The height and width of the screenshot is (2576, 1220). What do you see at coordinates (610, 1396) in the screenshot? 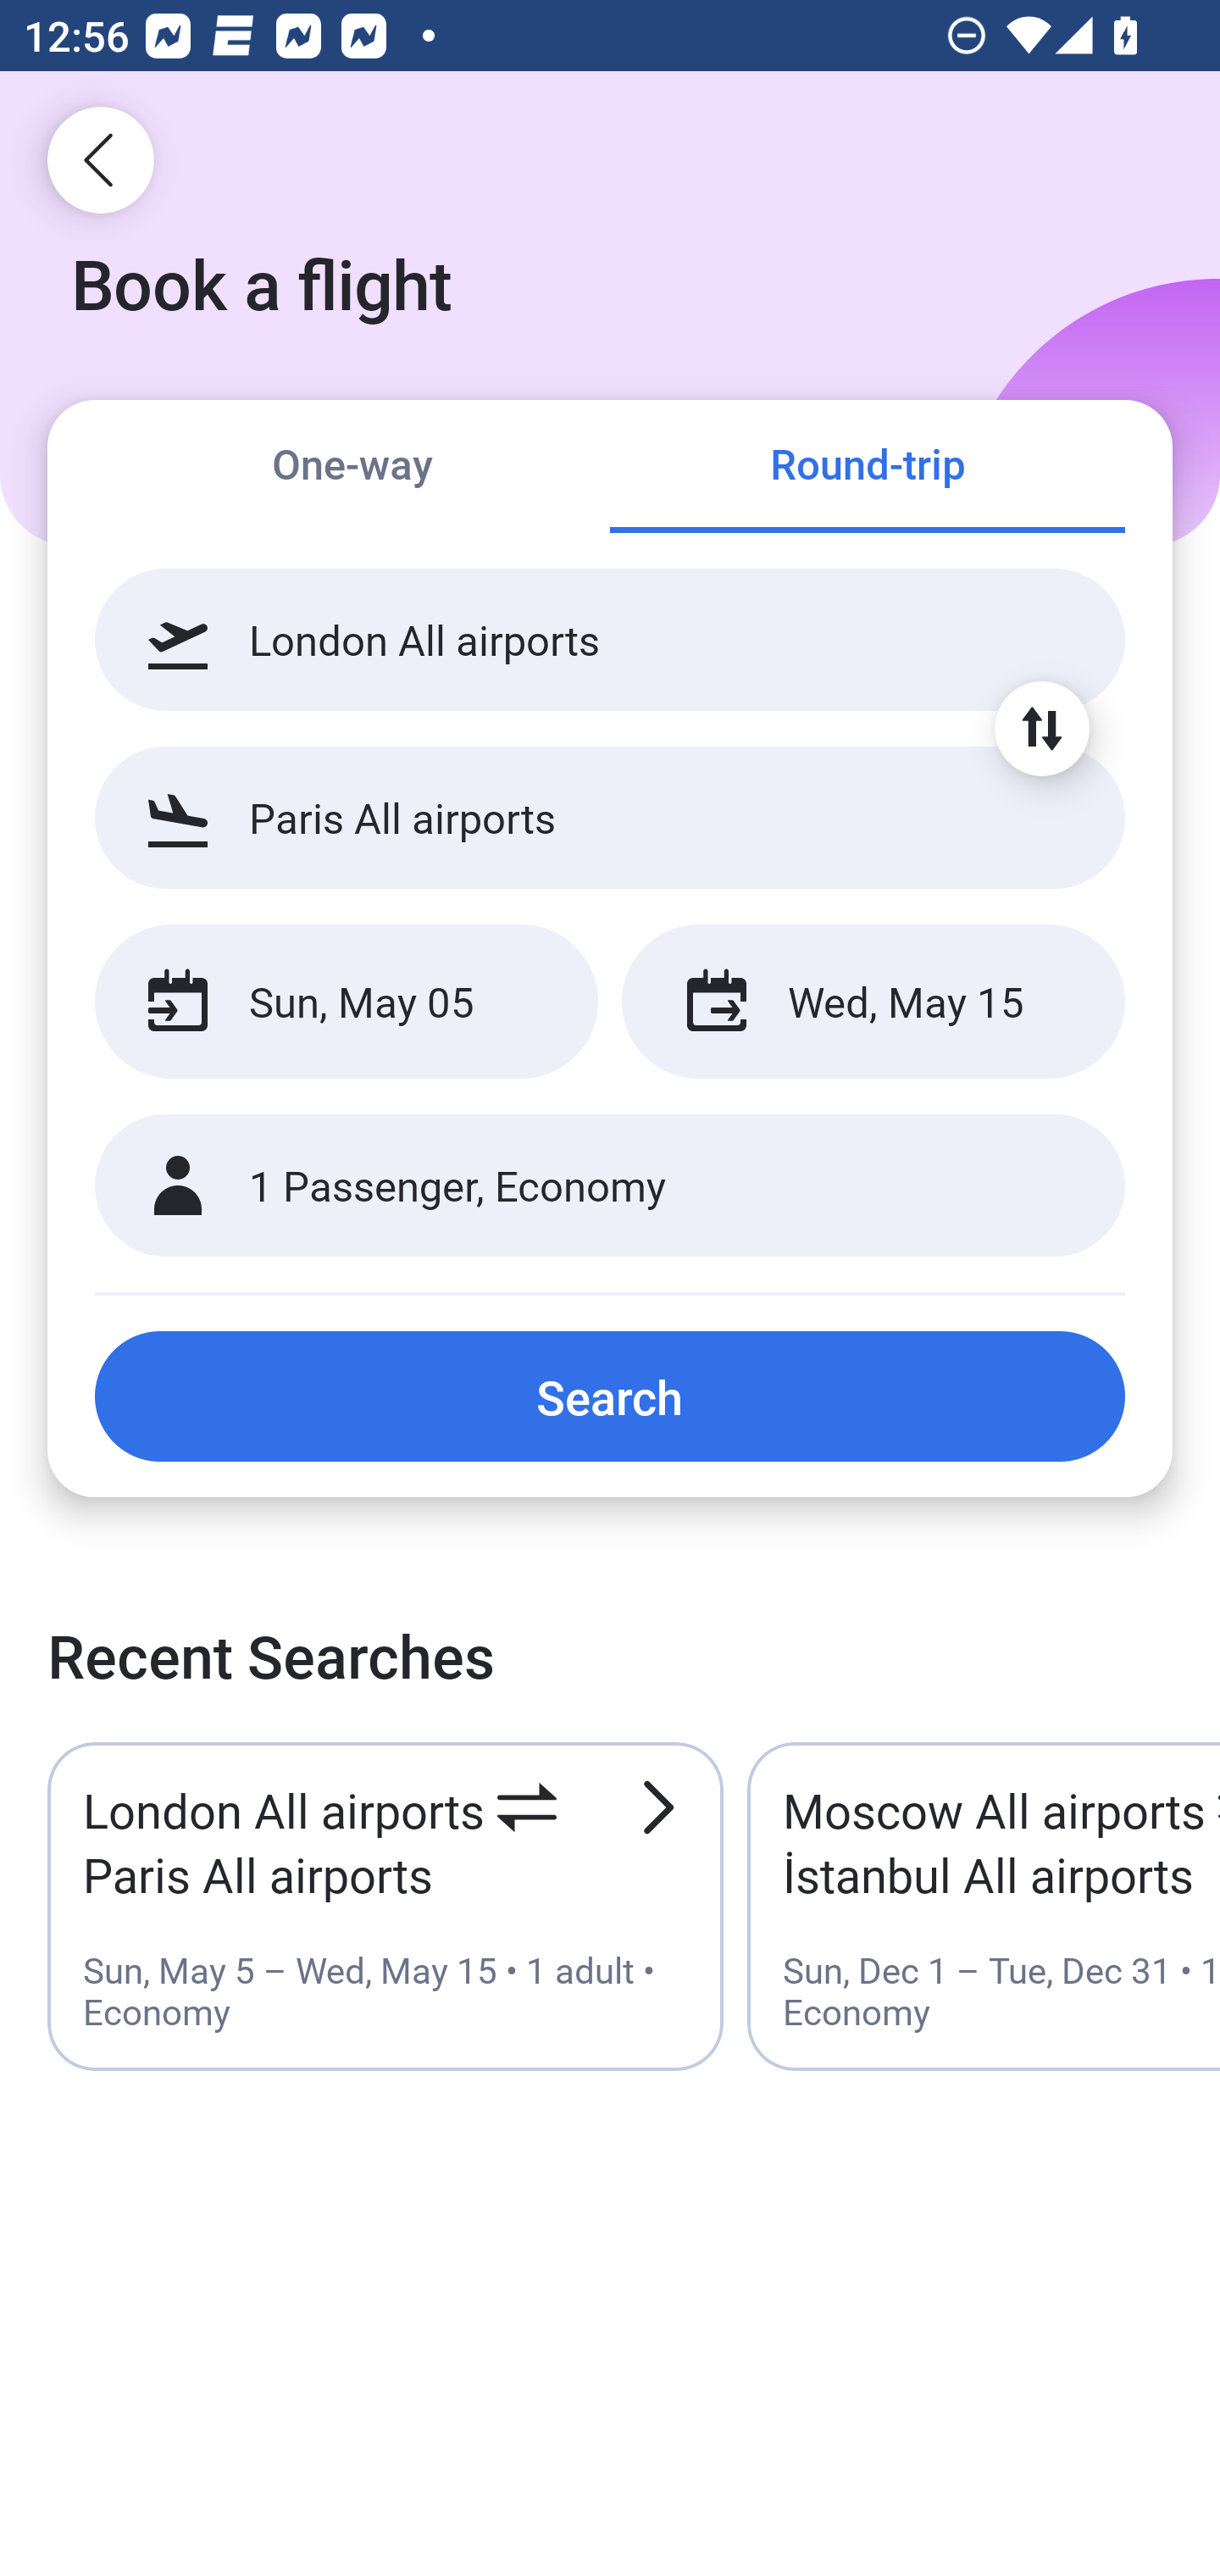
I see `Search` at bounding box center [610, 1396].